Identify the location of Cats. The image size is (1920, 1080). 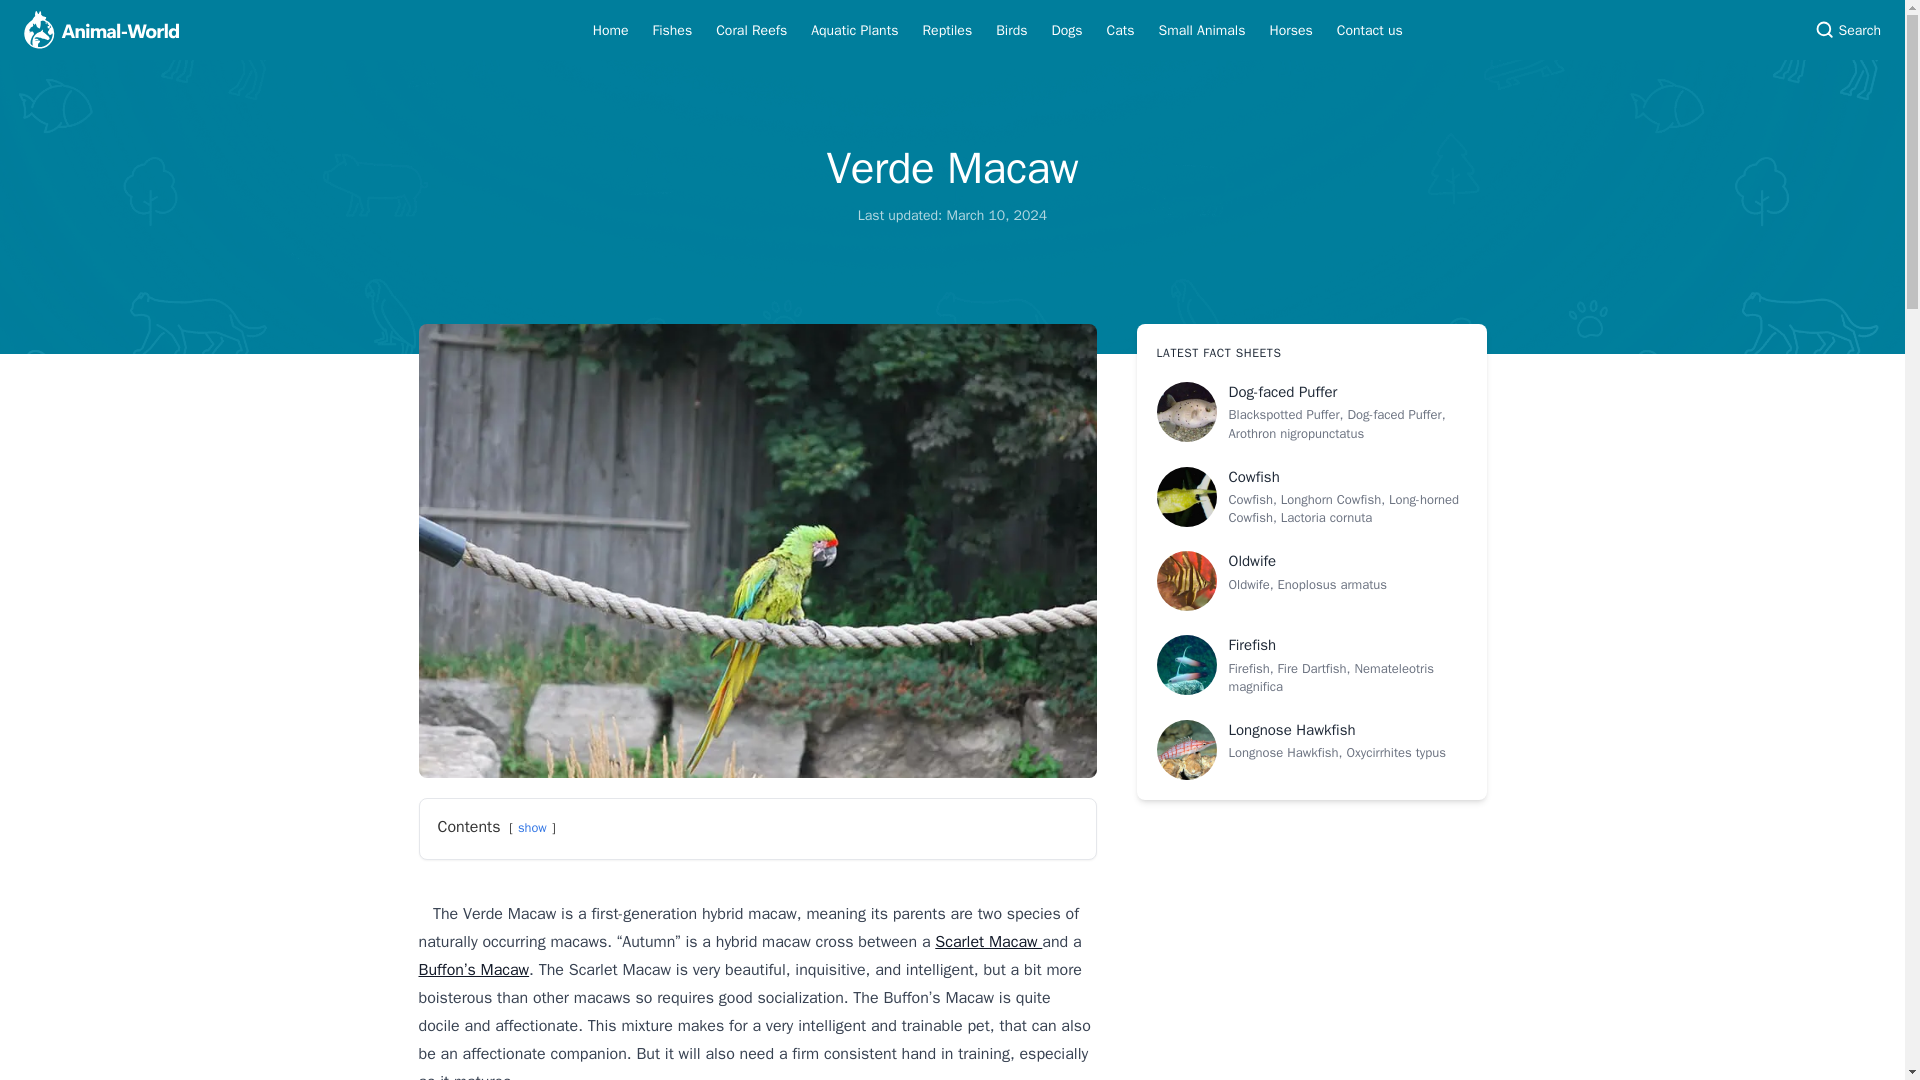
(1120, 30).